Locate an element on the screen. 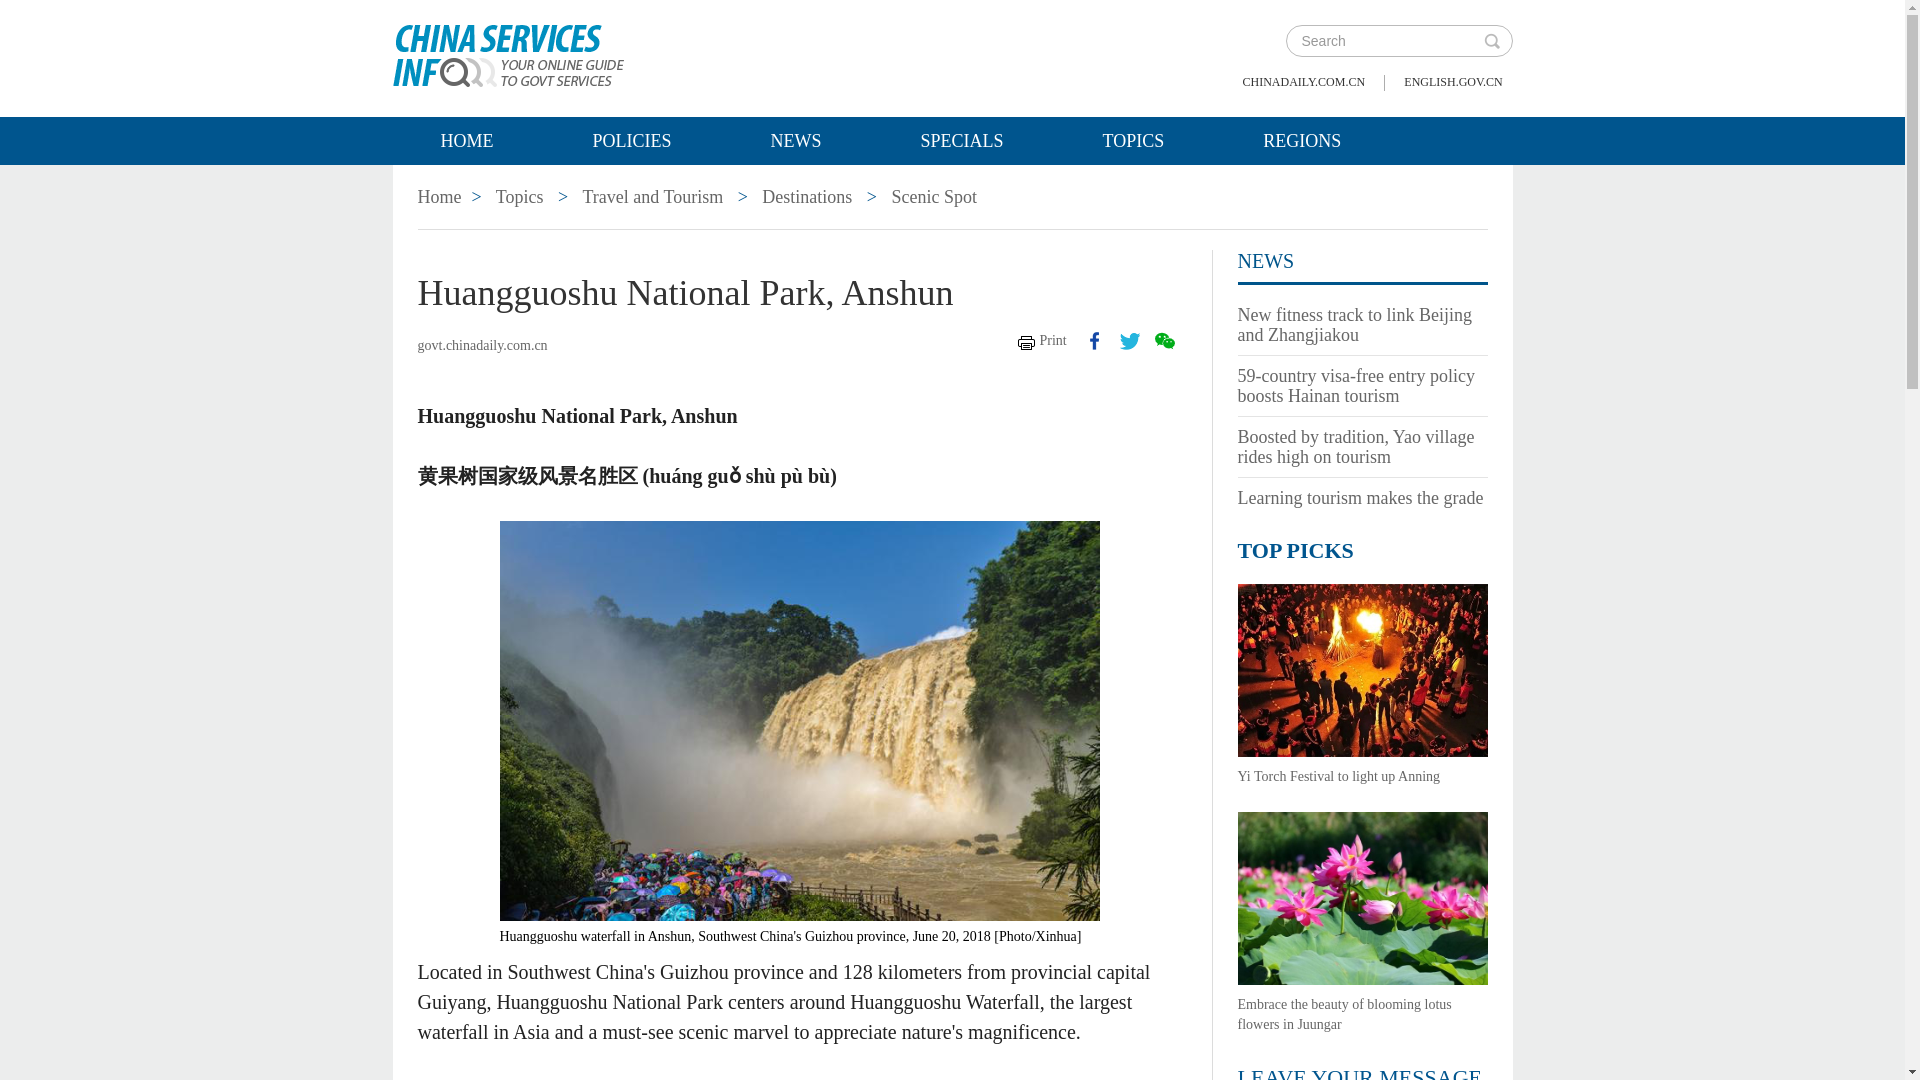  TOP PICKS is located at coordinates (1296, 550).